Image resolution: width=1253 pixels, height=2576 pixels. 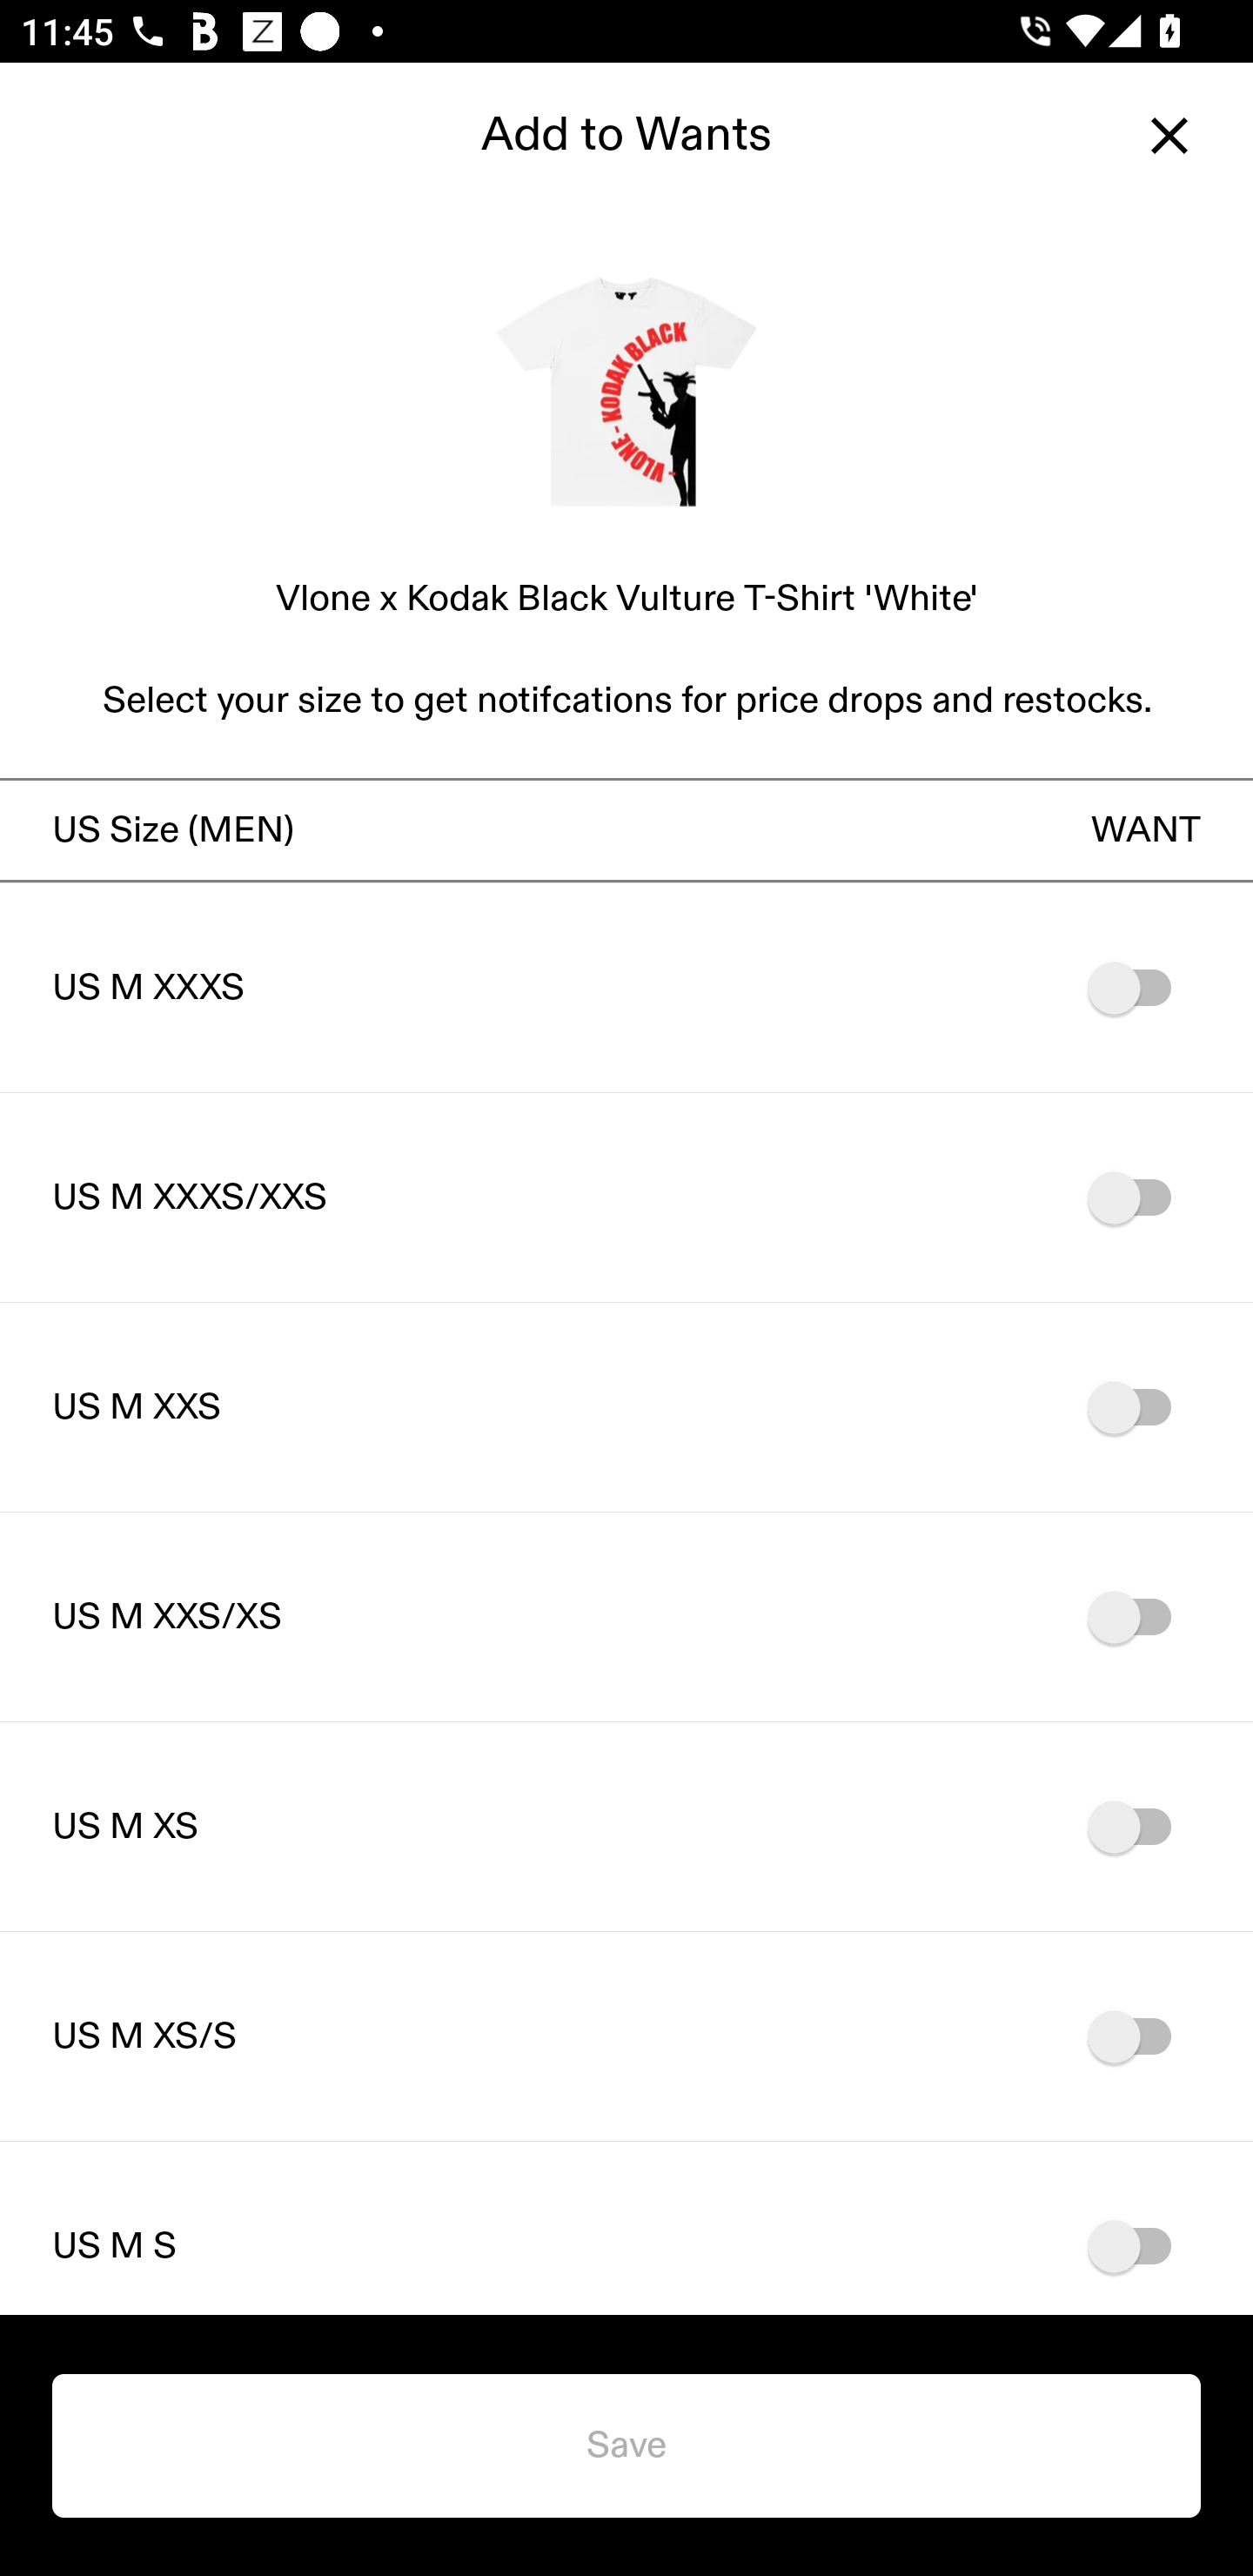 I want to click on Save, so click(x=626, y=2445).